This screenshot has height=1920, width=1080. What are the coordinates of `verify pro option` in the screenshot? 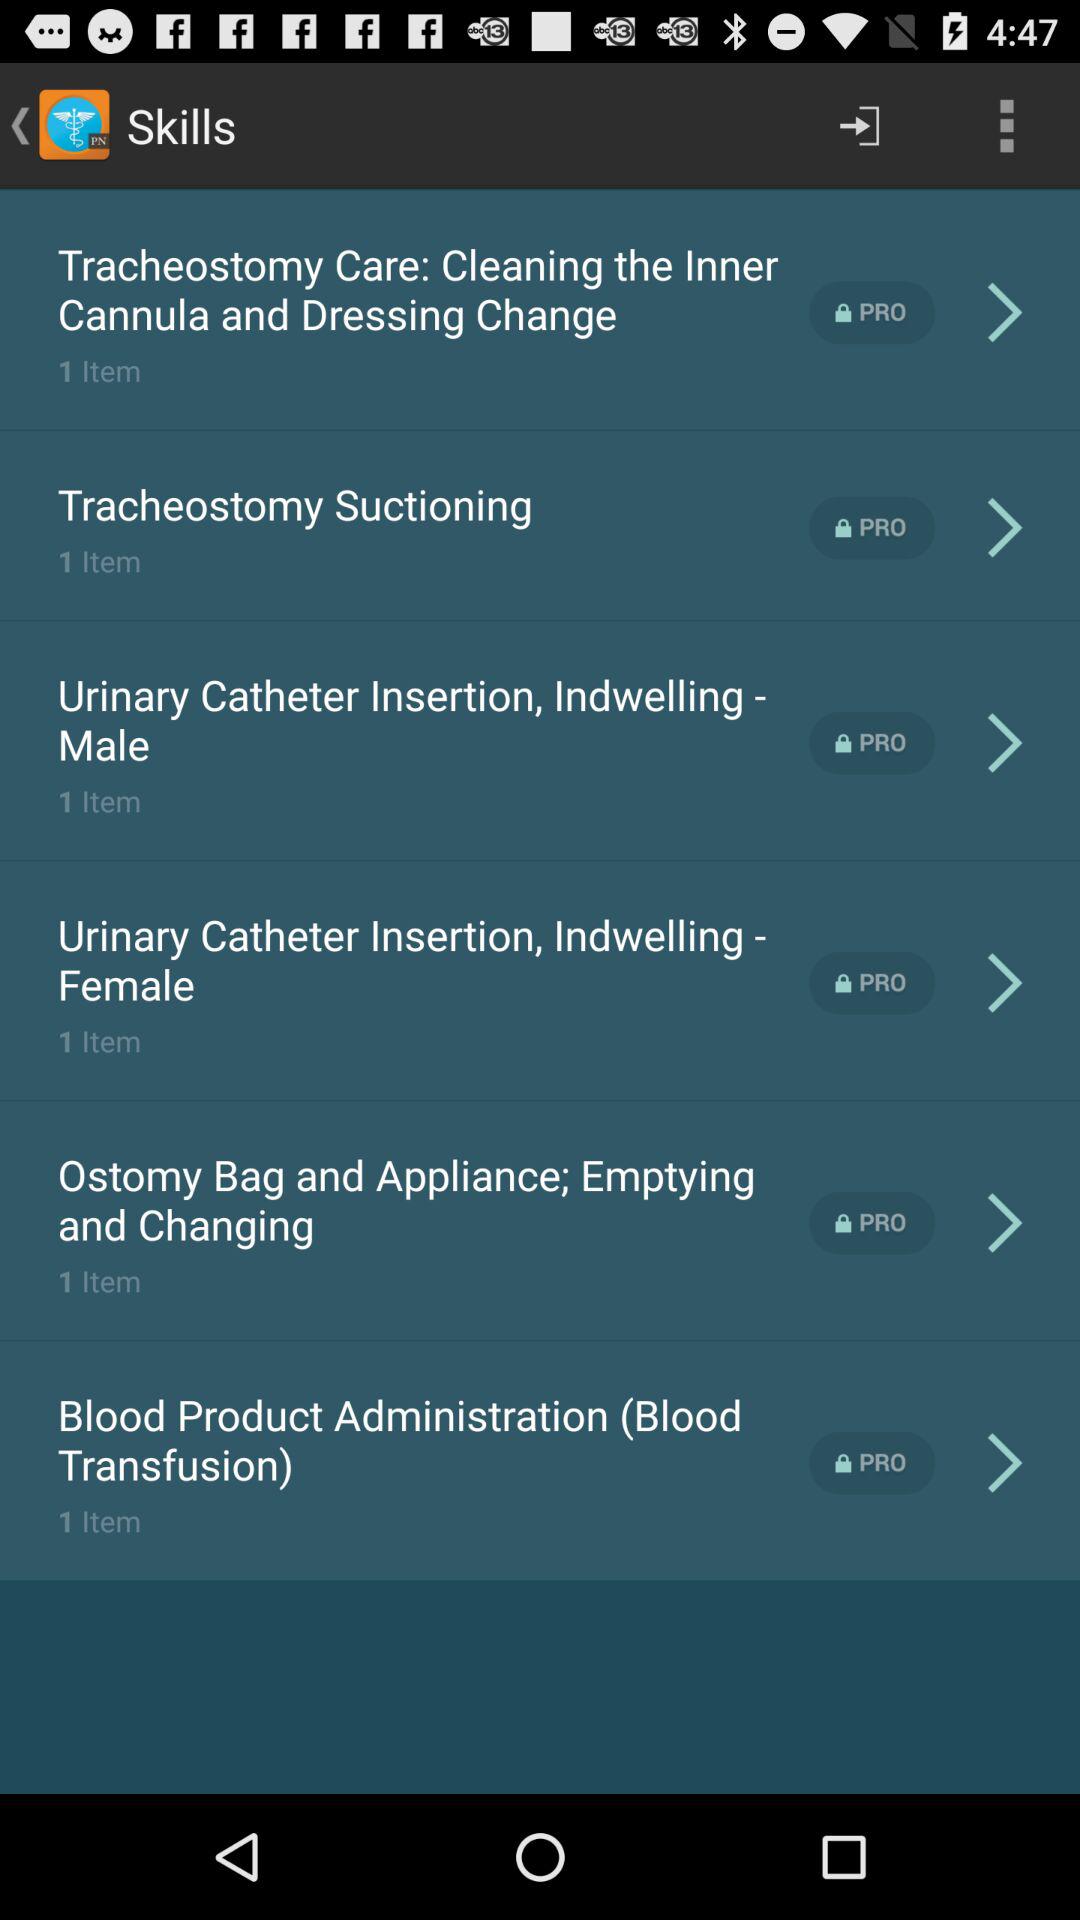 It's located at (872, 312).